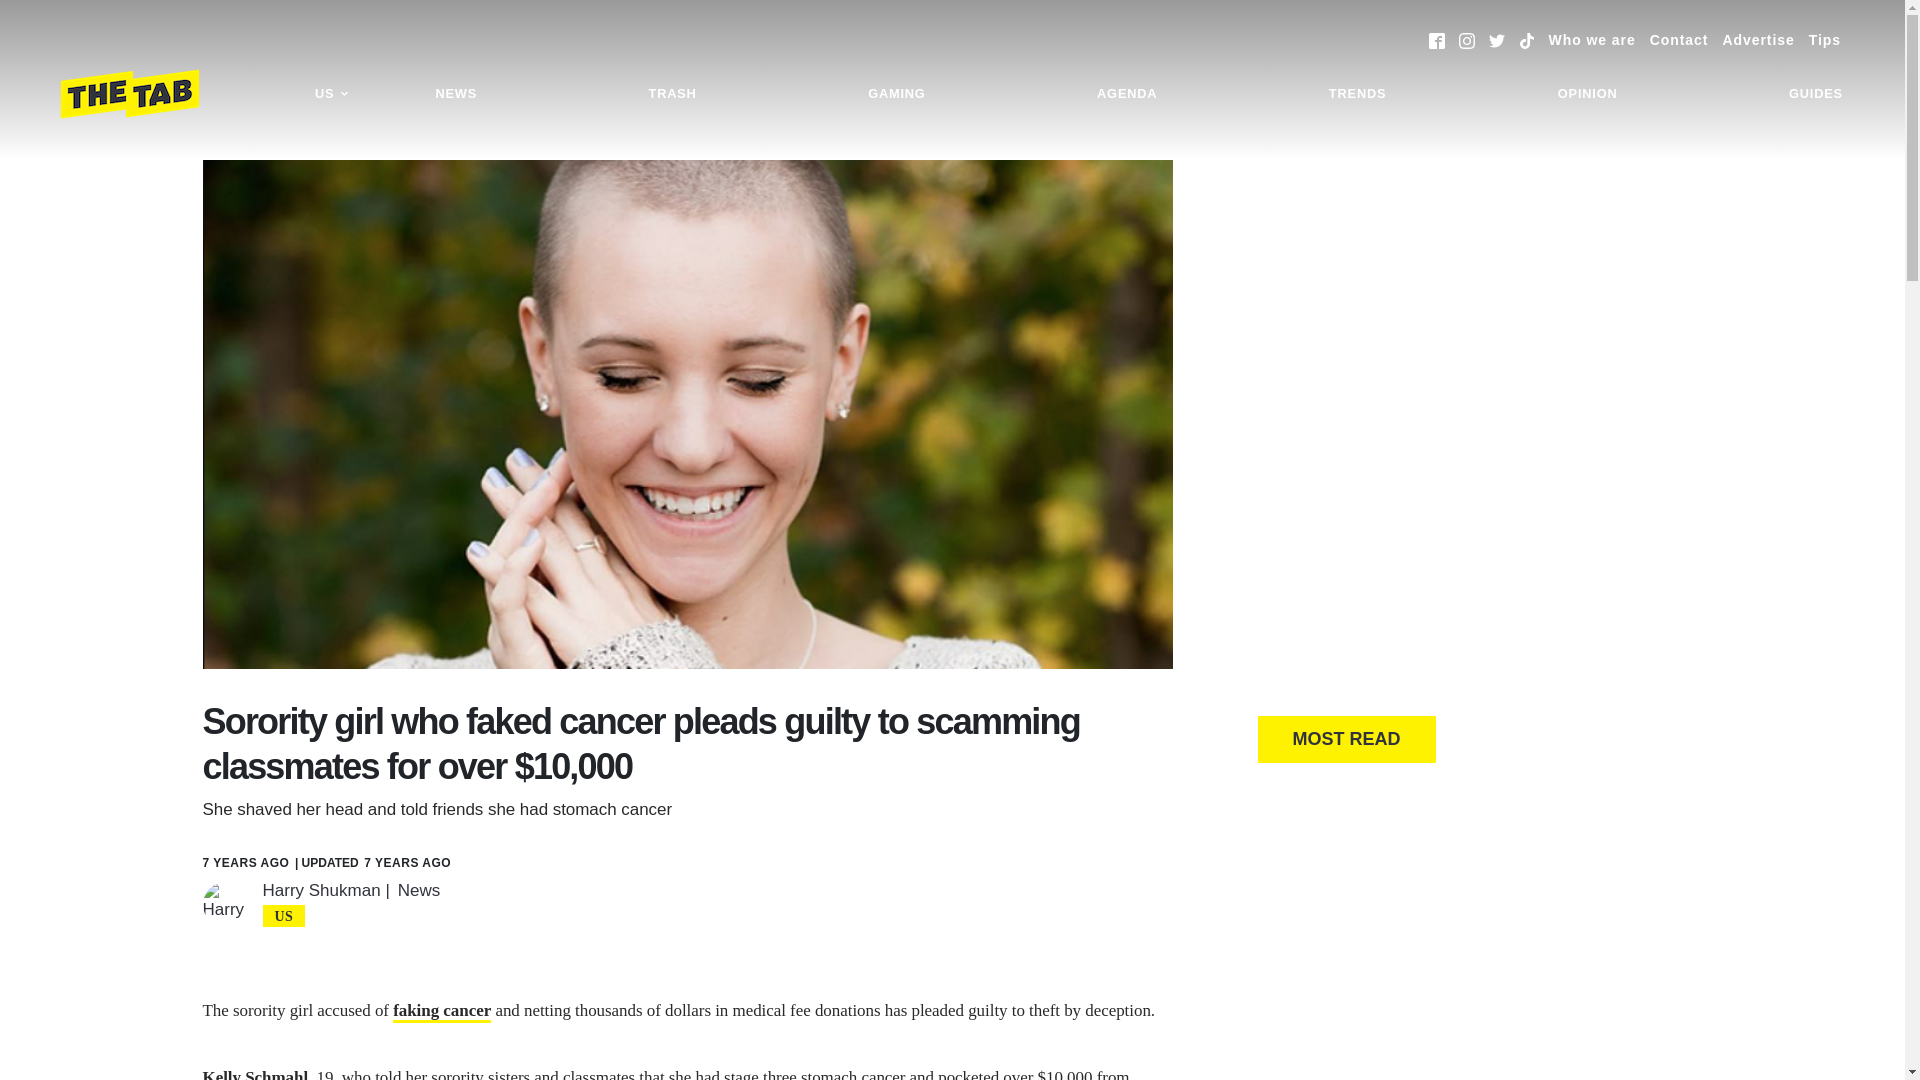 The width and height of the screenshot is (1920, 1080). What do you see at coordinates (1126, 94) in the screenshot?
I see `AGENDA` at bounding box center [1126, 94].